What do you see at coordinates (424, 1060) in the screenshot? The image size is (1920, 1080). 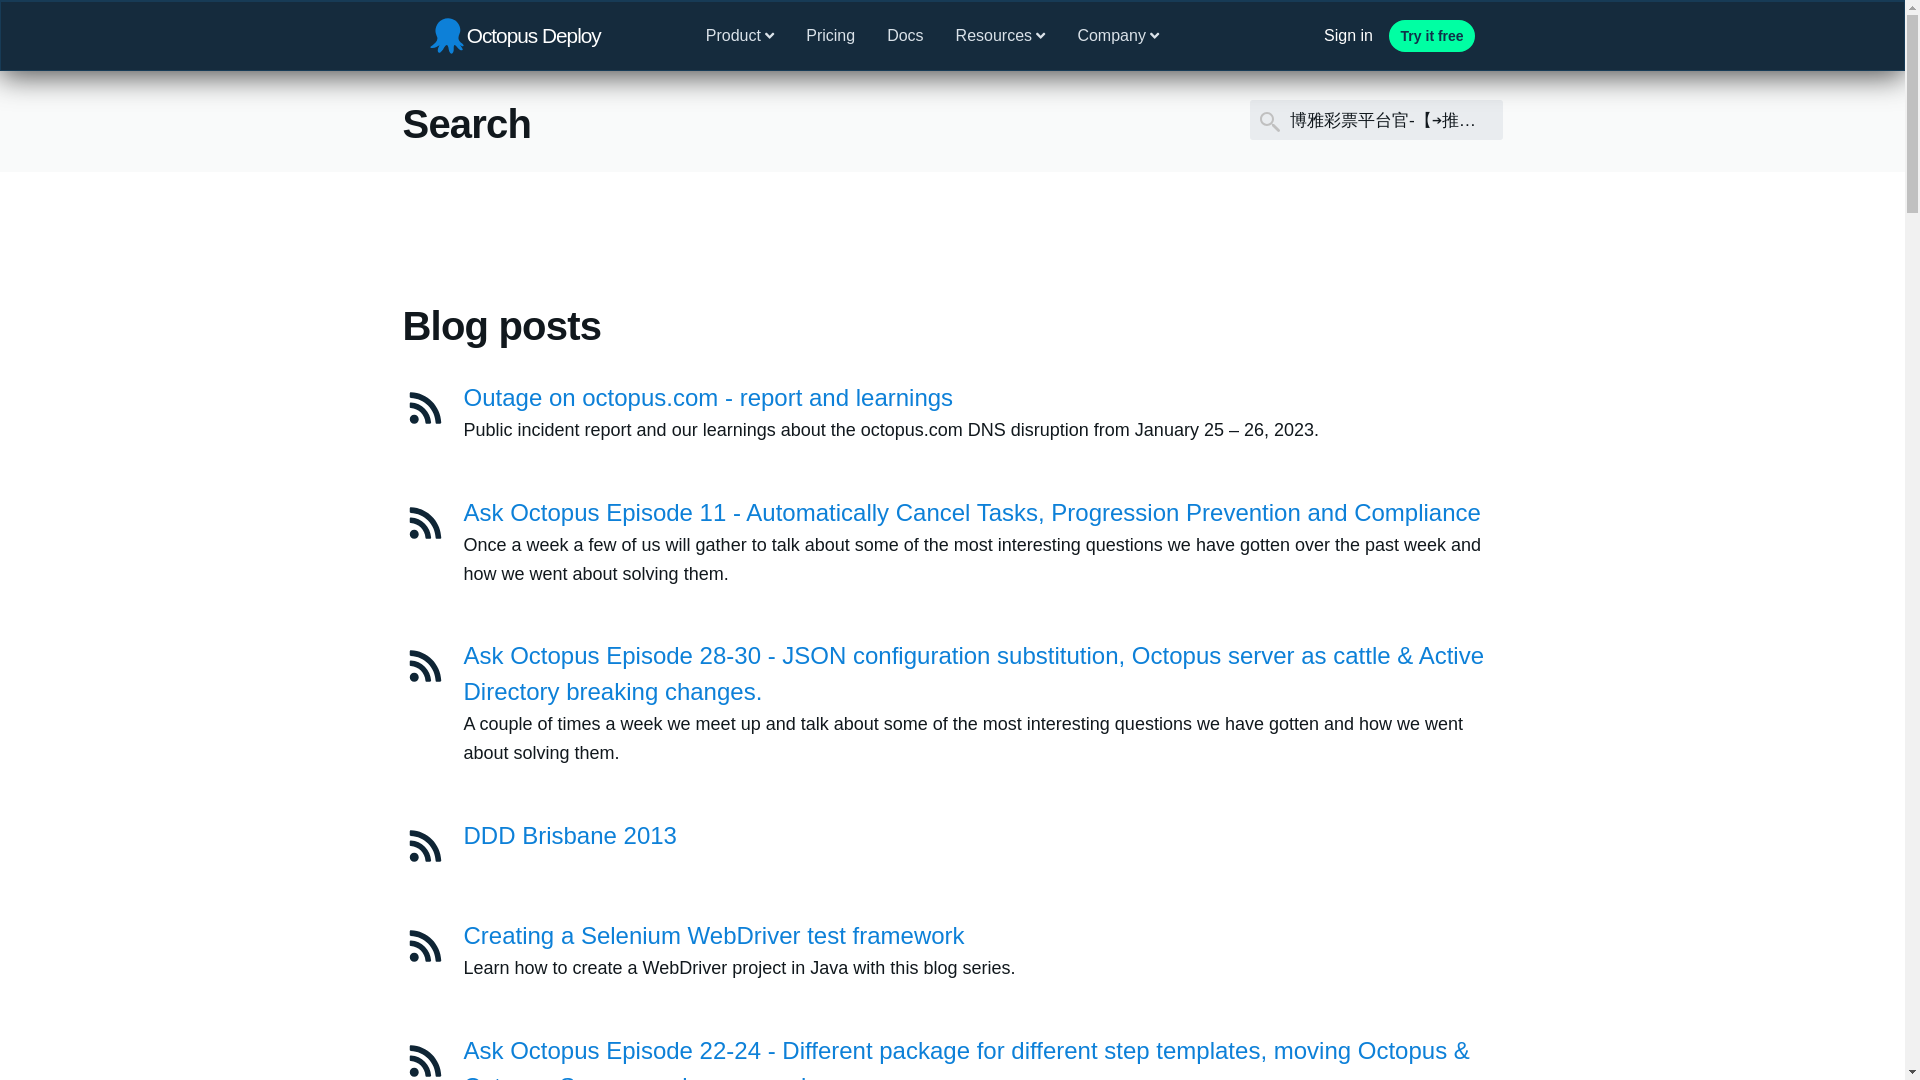 I see `Blog post` at bounding box center [424, 1060].